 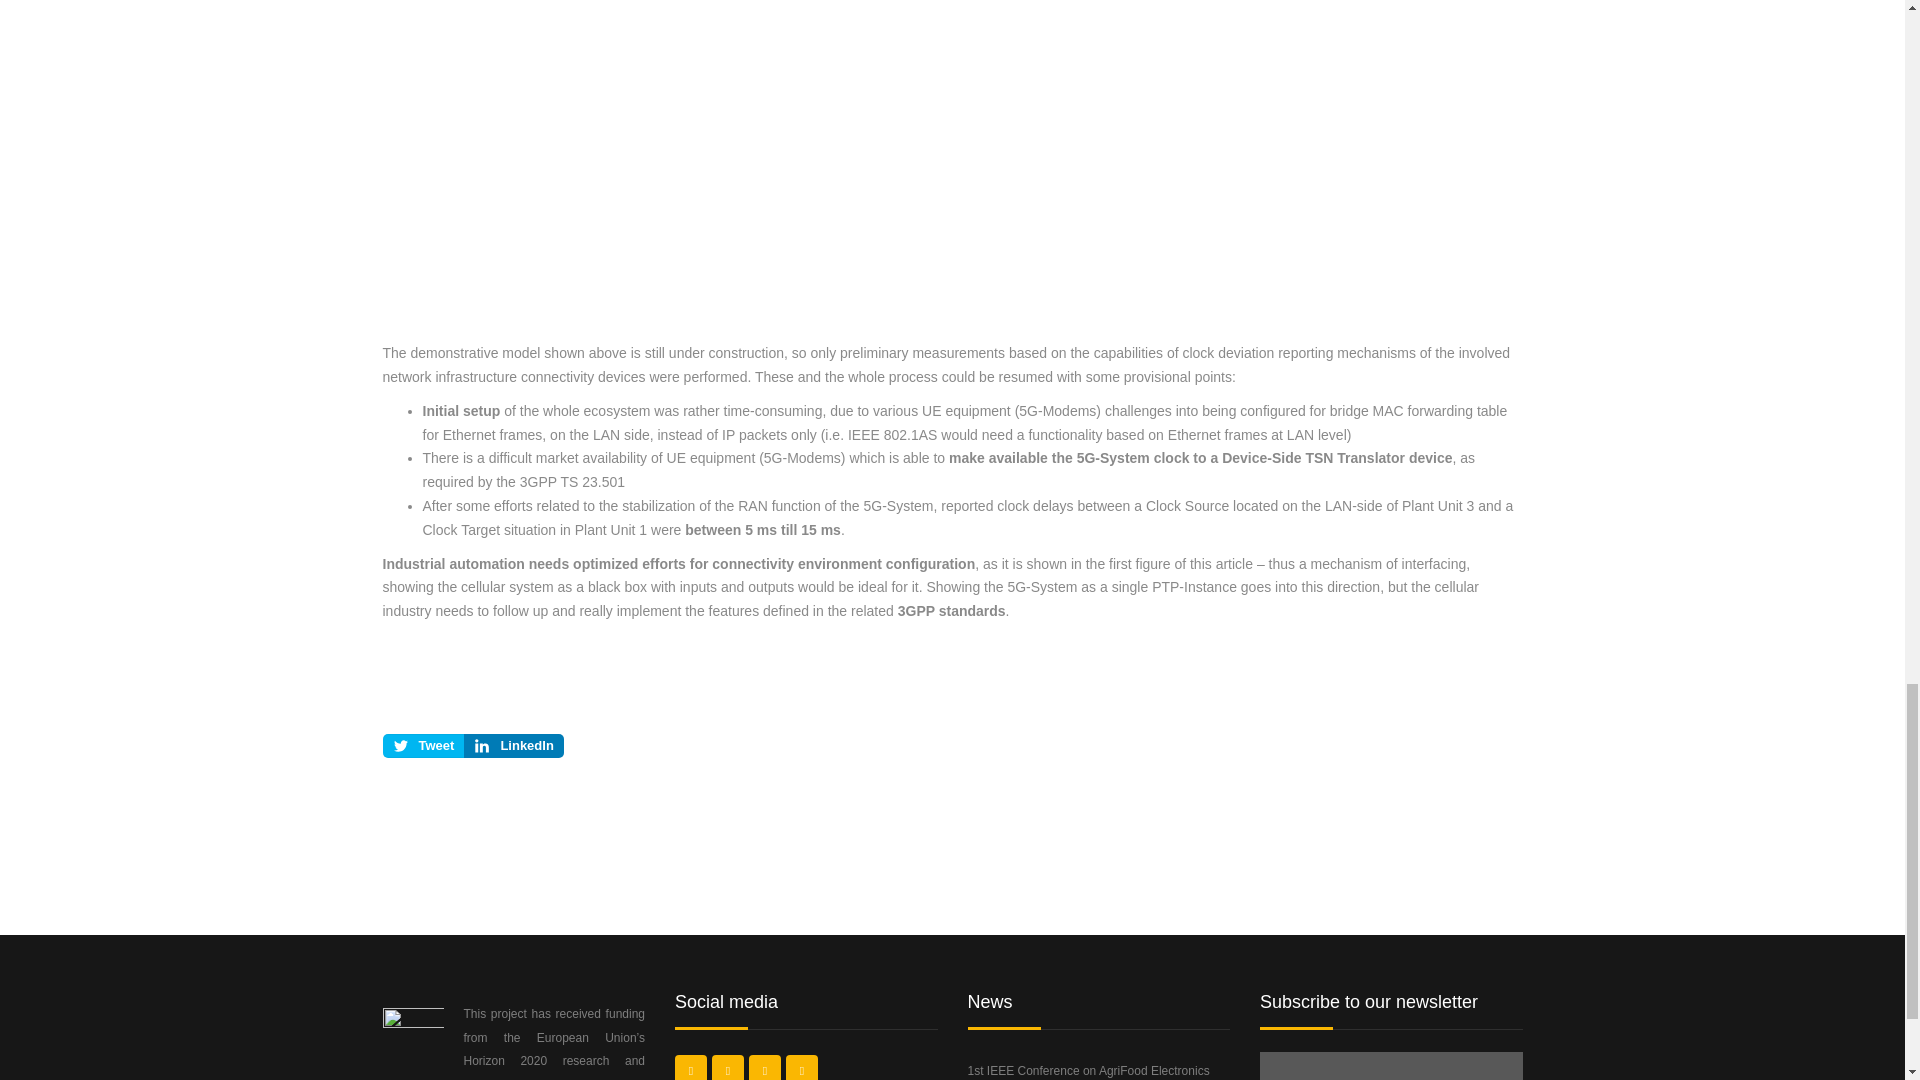 I want to click on Share on LinkedIn, so click(x=513, y=746).